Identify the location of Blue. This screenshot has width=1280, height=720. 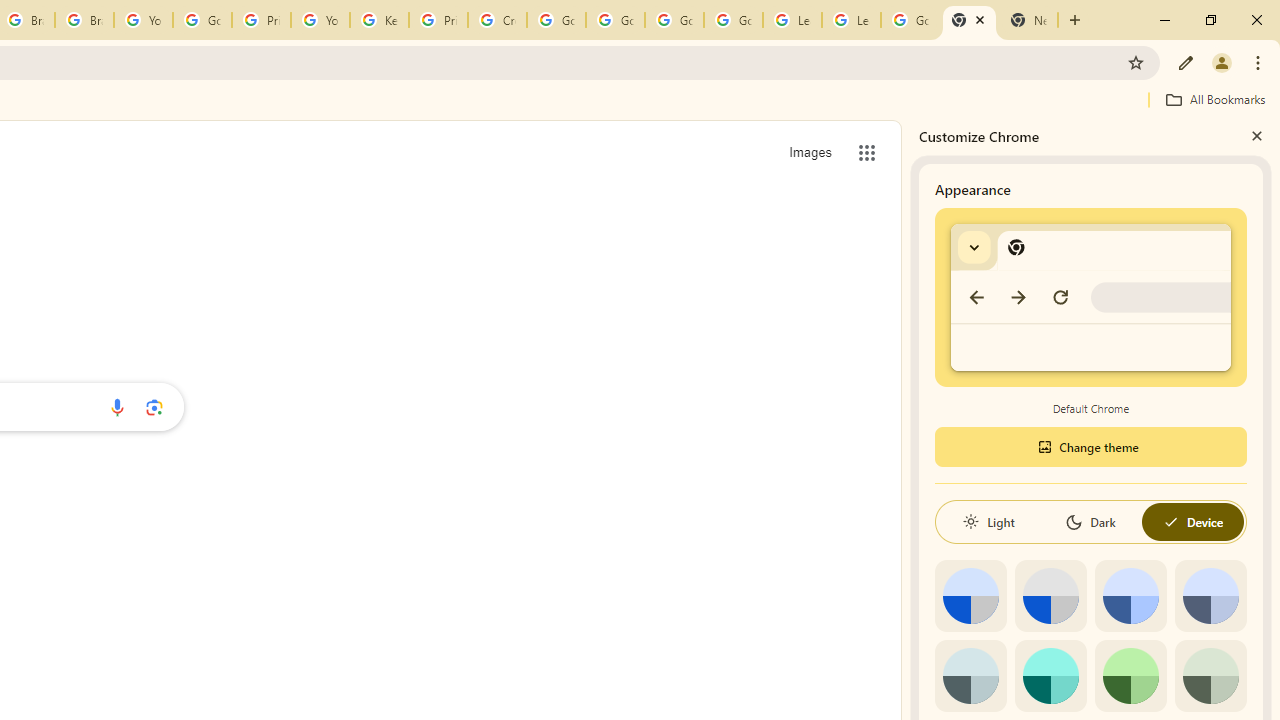
(1130, 596).